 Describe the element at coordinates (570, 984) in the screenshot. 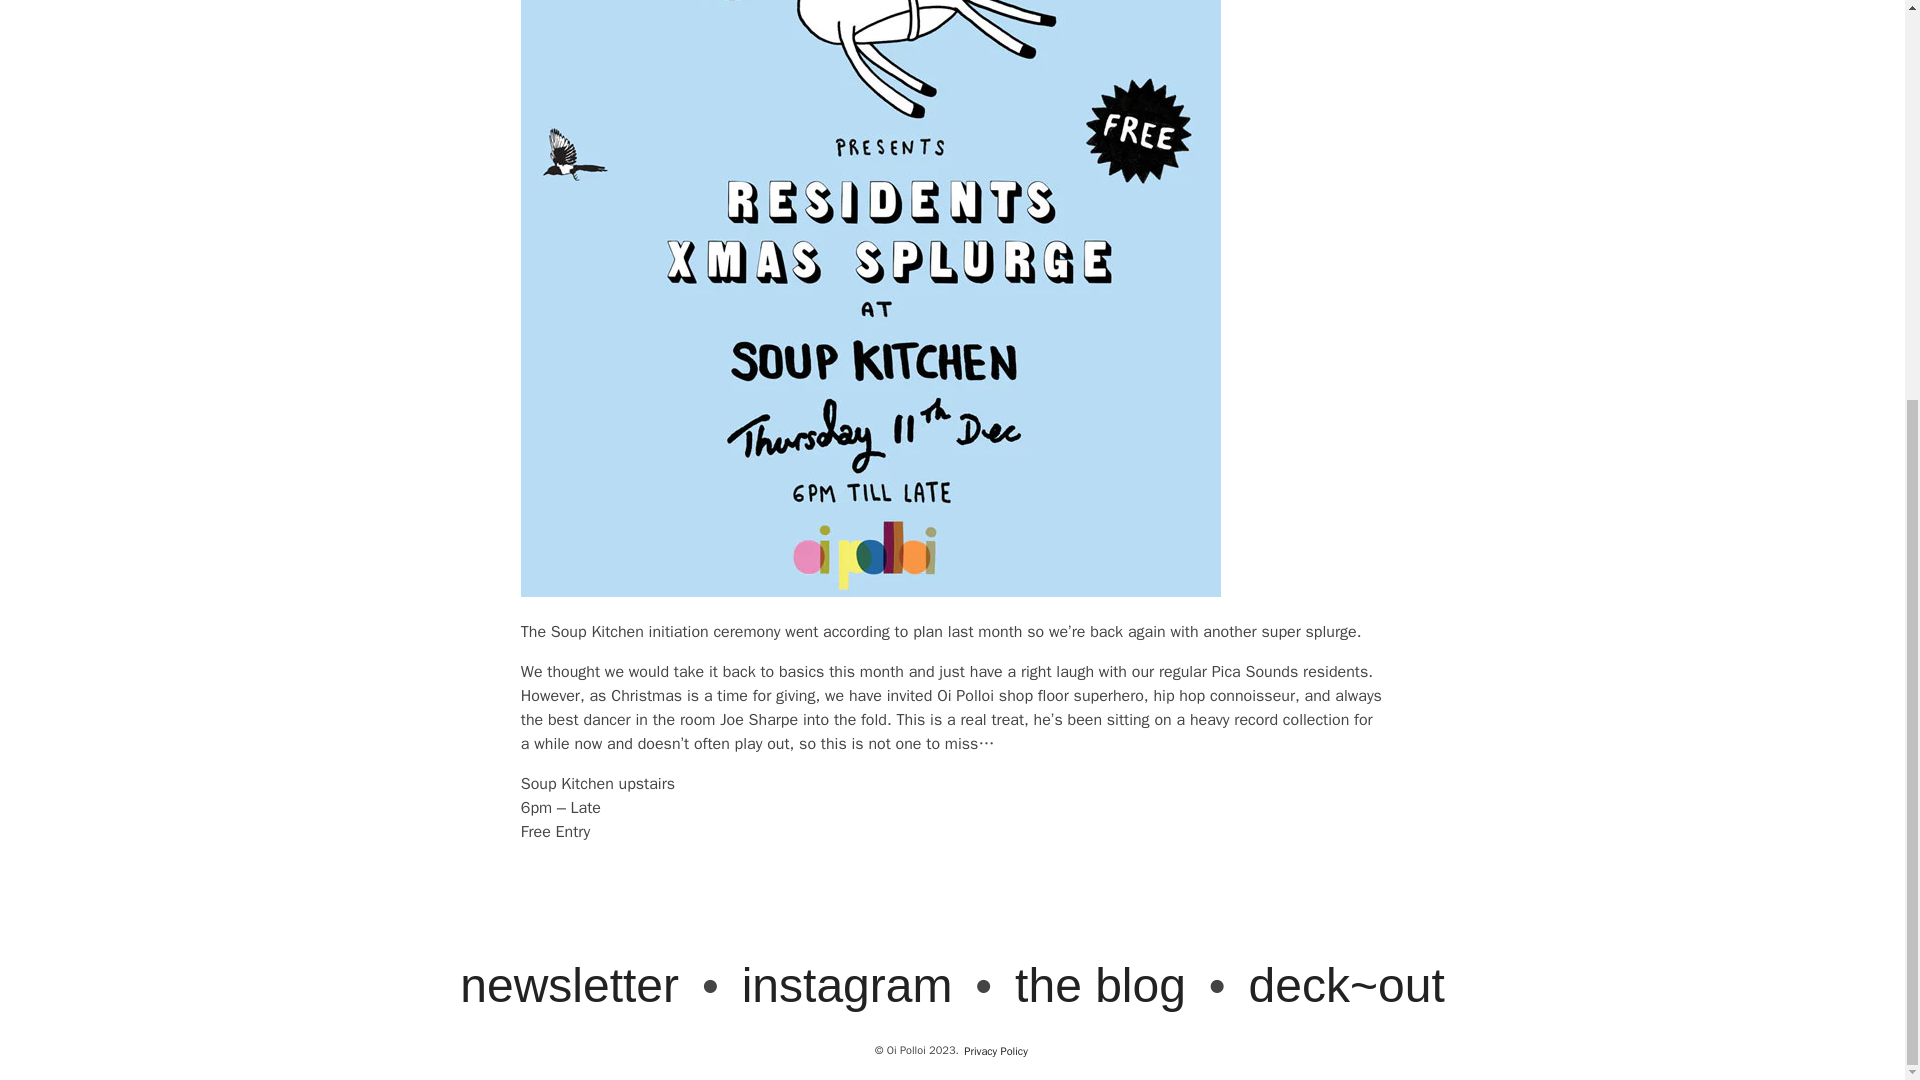

I see `newsletter` at that location.